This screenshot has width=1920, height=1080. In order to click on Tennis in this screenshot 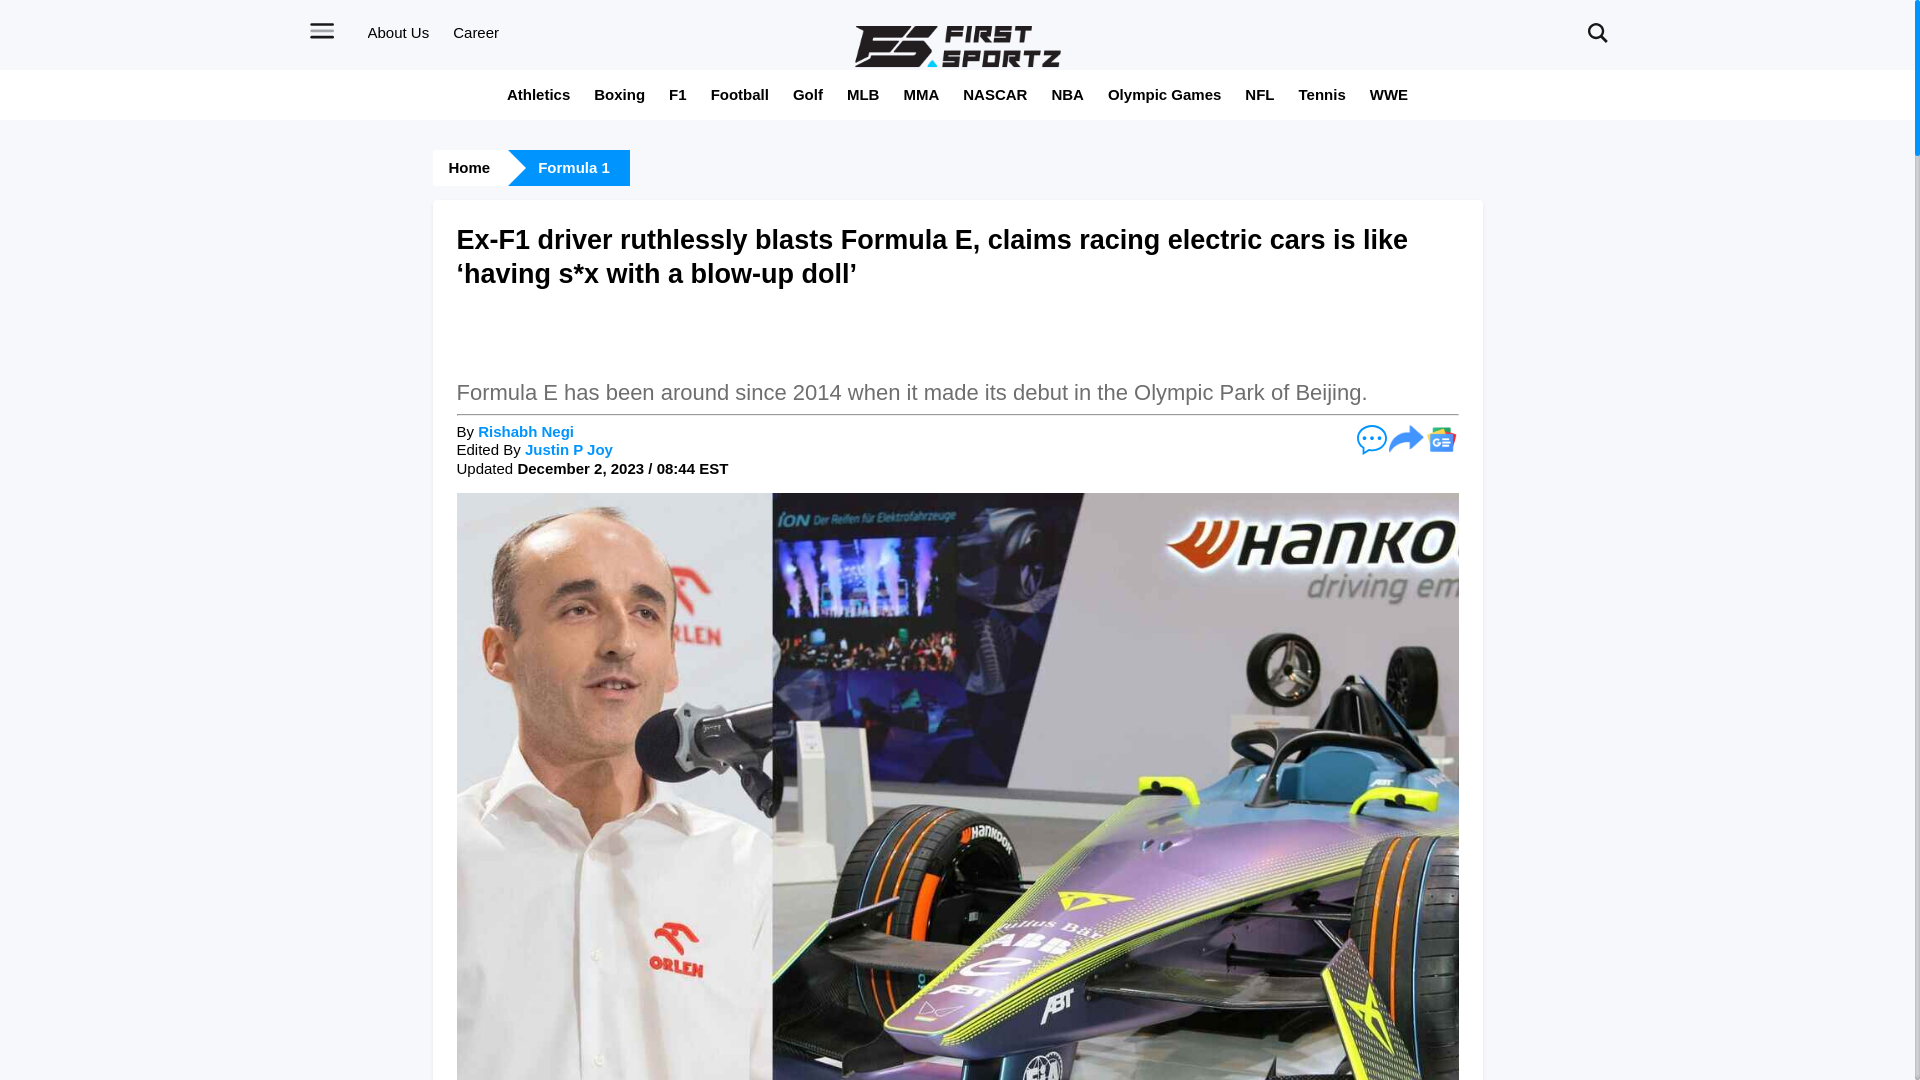, I will do `click(1322, 94)`.